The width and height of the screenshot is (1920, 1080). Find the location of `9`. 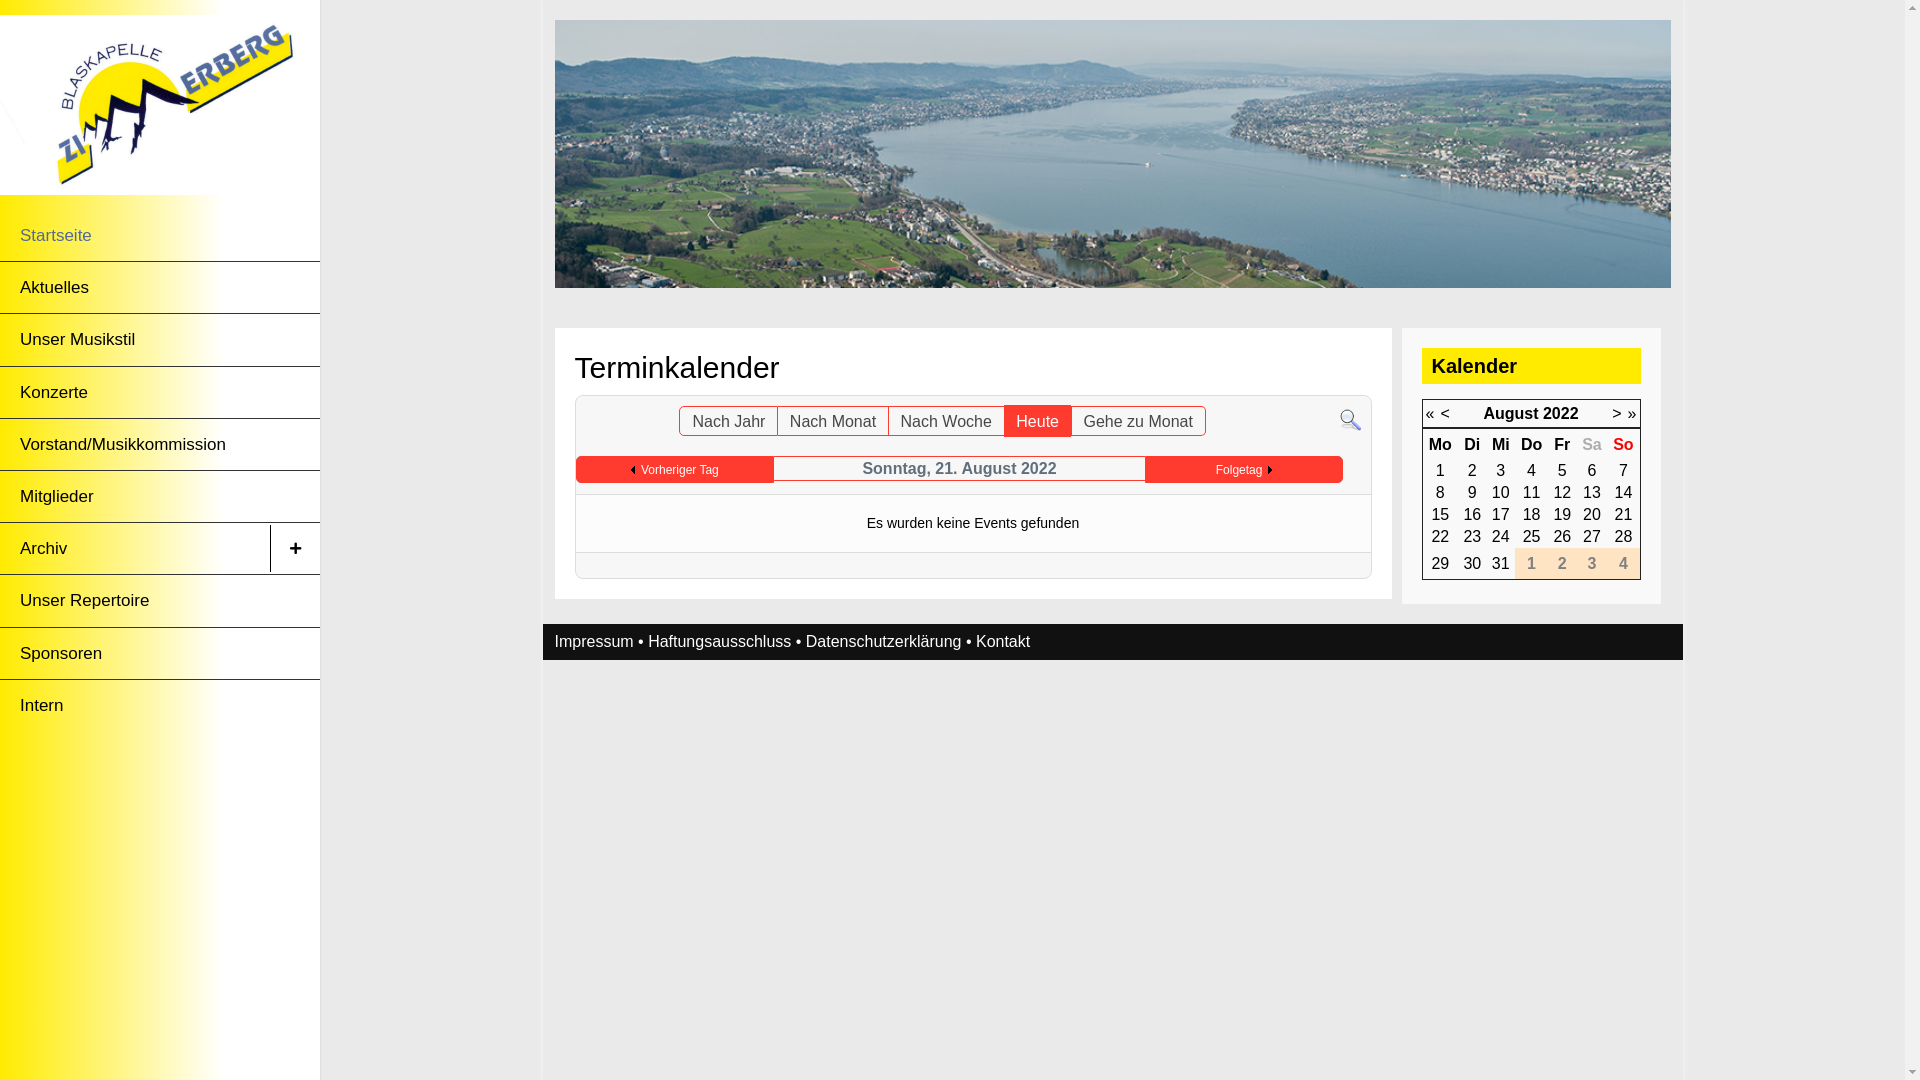

9 is located at coordinates (1472, 492).